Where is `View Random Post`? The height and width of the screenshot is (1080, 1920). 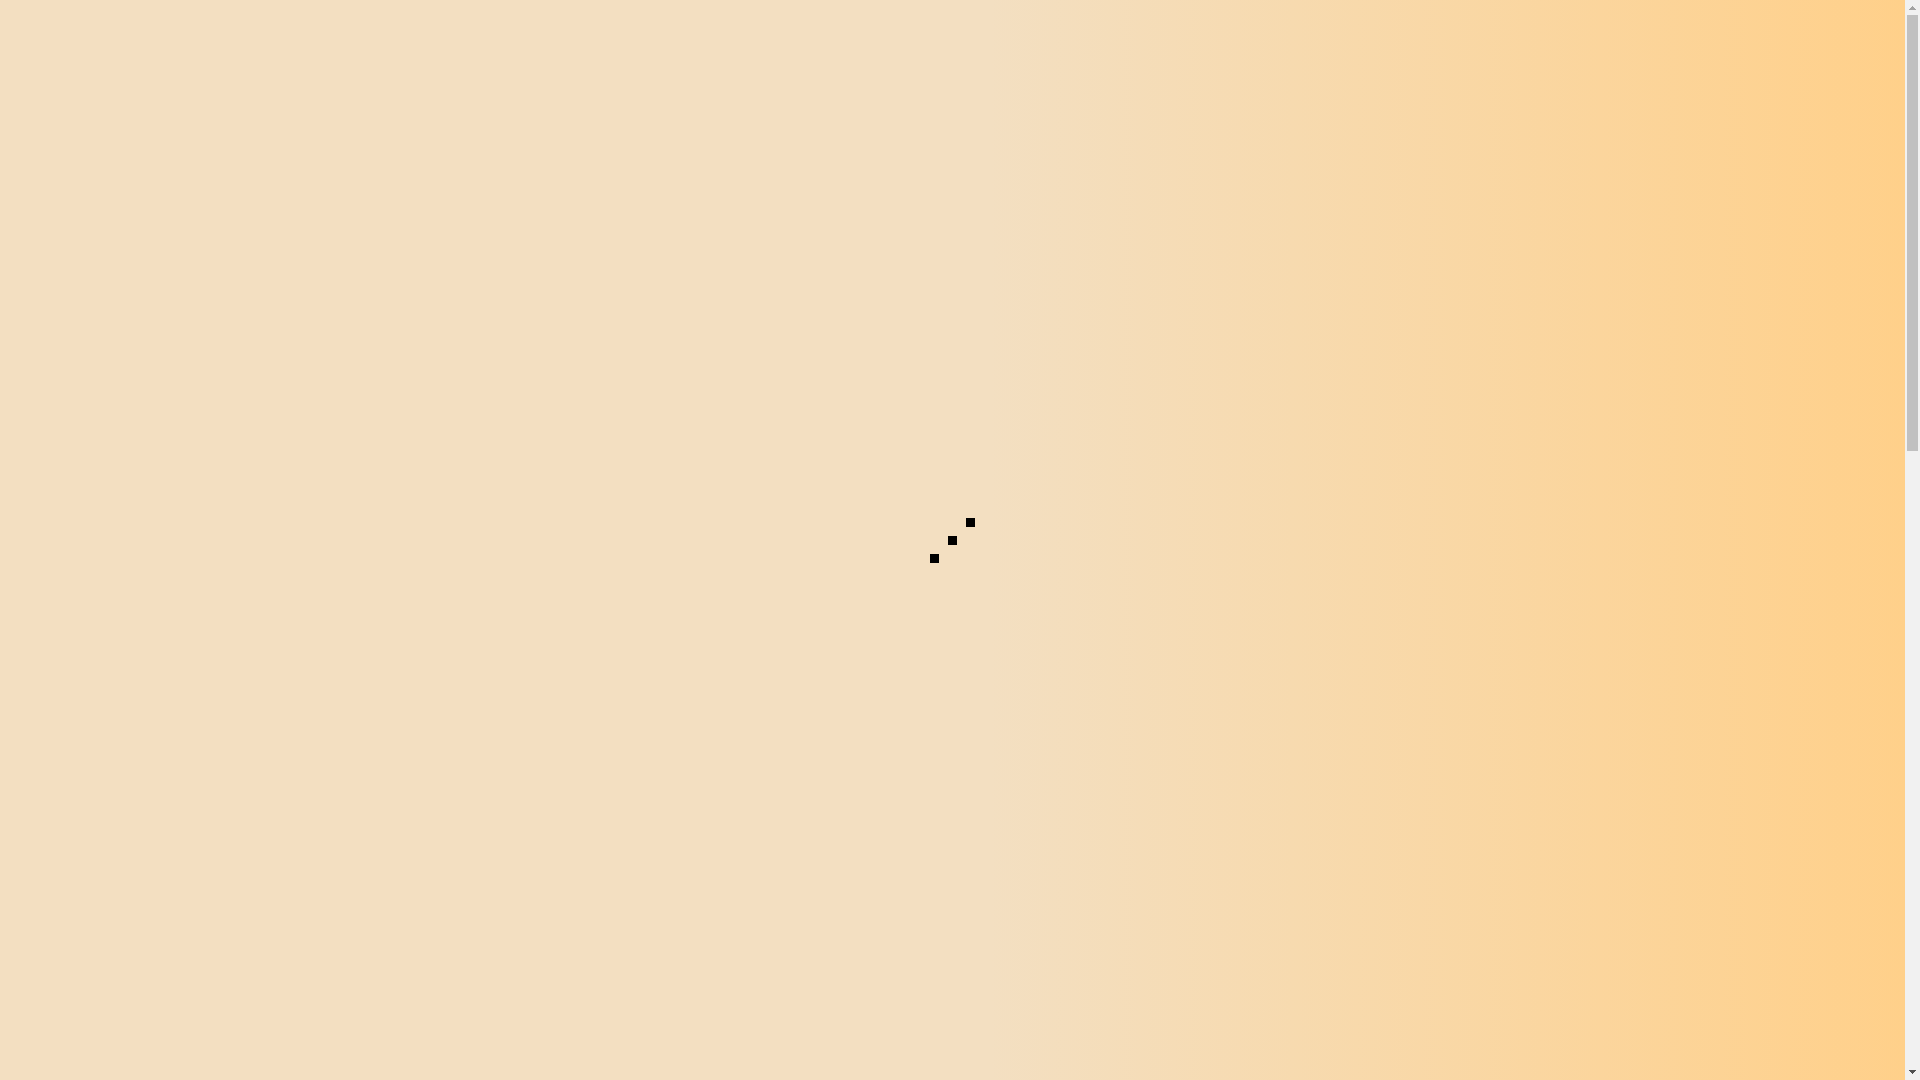
View Random Post is located at coordinates (1630, 304).